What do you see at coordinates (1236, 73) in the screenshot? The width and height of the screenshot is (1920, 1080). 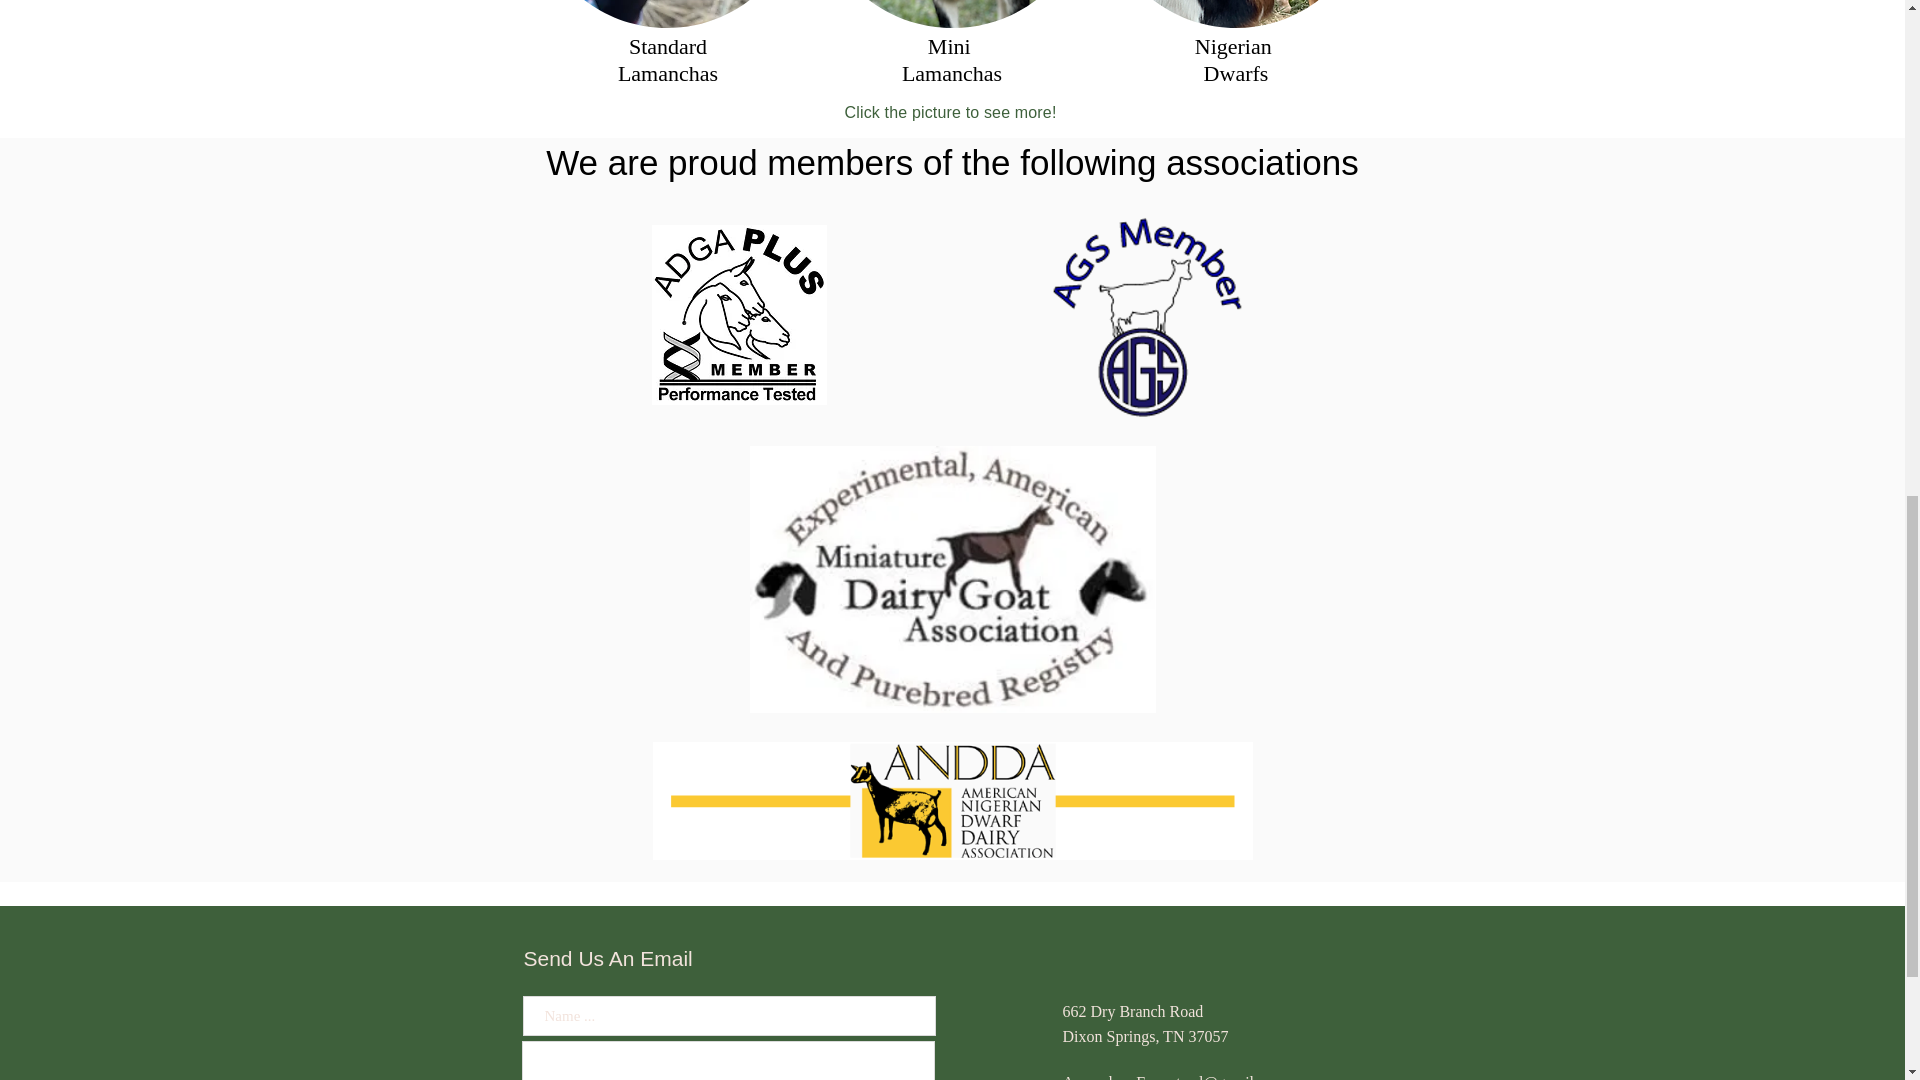 I see `Dwarfs` at bounding box center [1236, 73].